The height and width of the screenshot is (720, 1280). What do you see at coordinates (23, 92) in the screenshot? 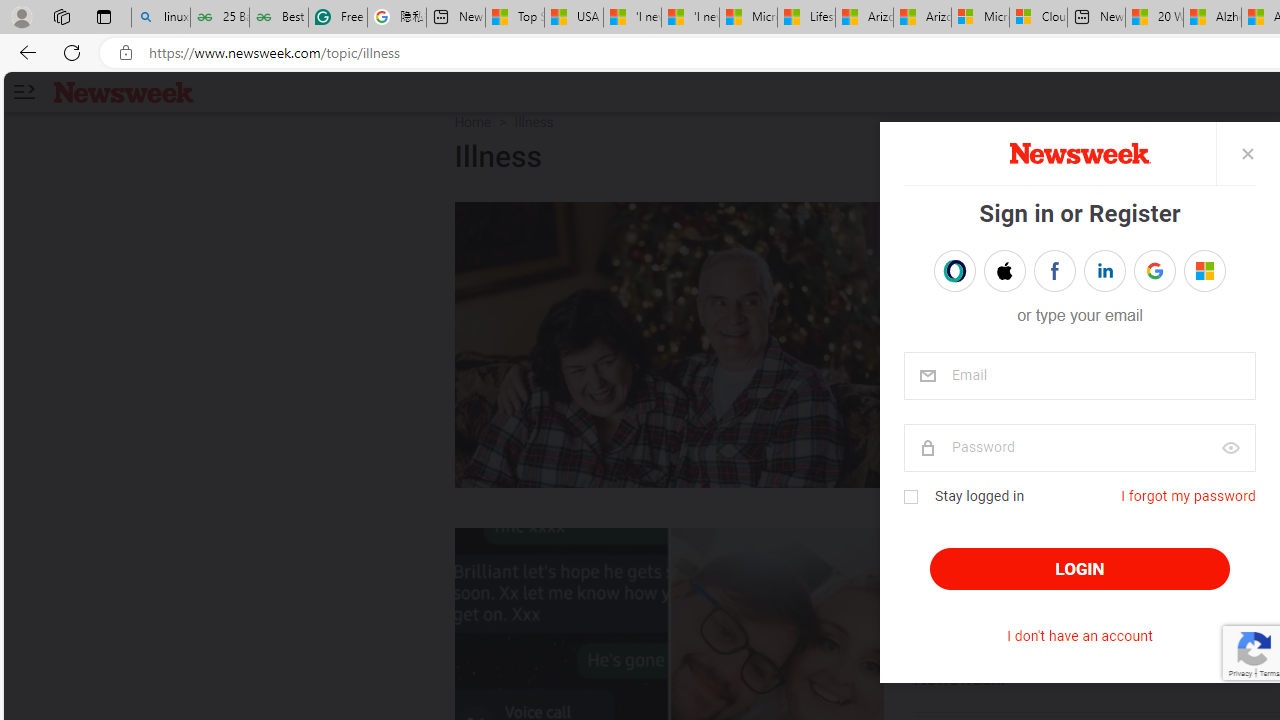
I see `AutomationID: side-arrow` at bounding box center [23, 92].